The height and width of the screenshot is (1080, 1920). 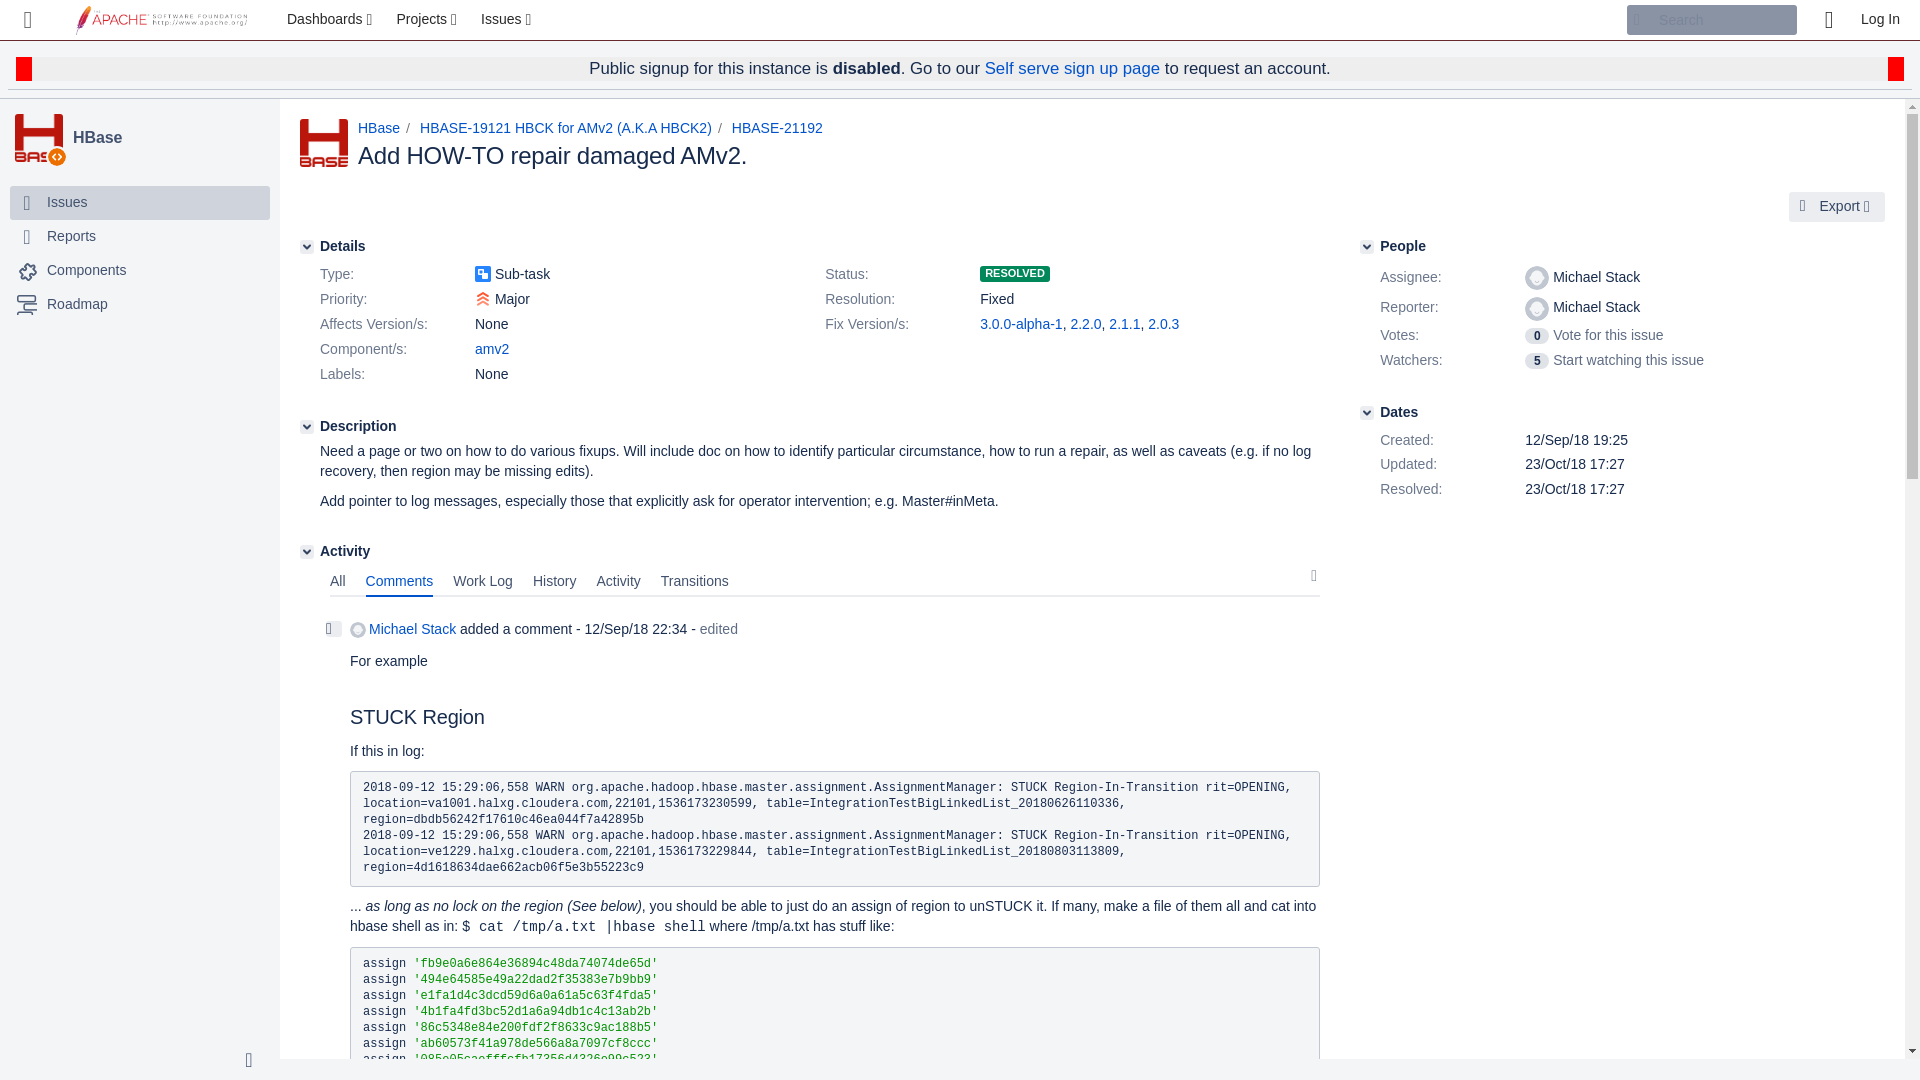 I want to click on Issues, so click(x=66, y=202).